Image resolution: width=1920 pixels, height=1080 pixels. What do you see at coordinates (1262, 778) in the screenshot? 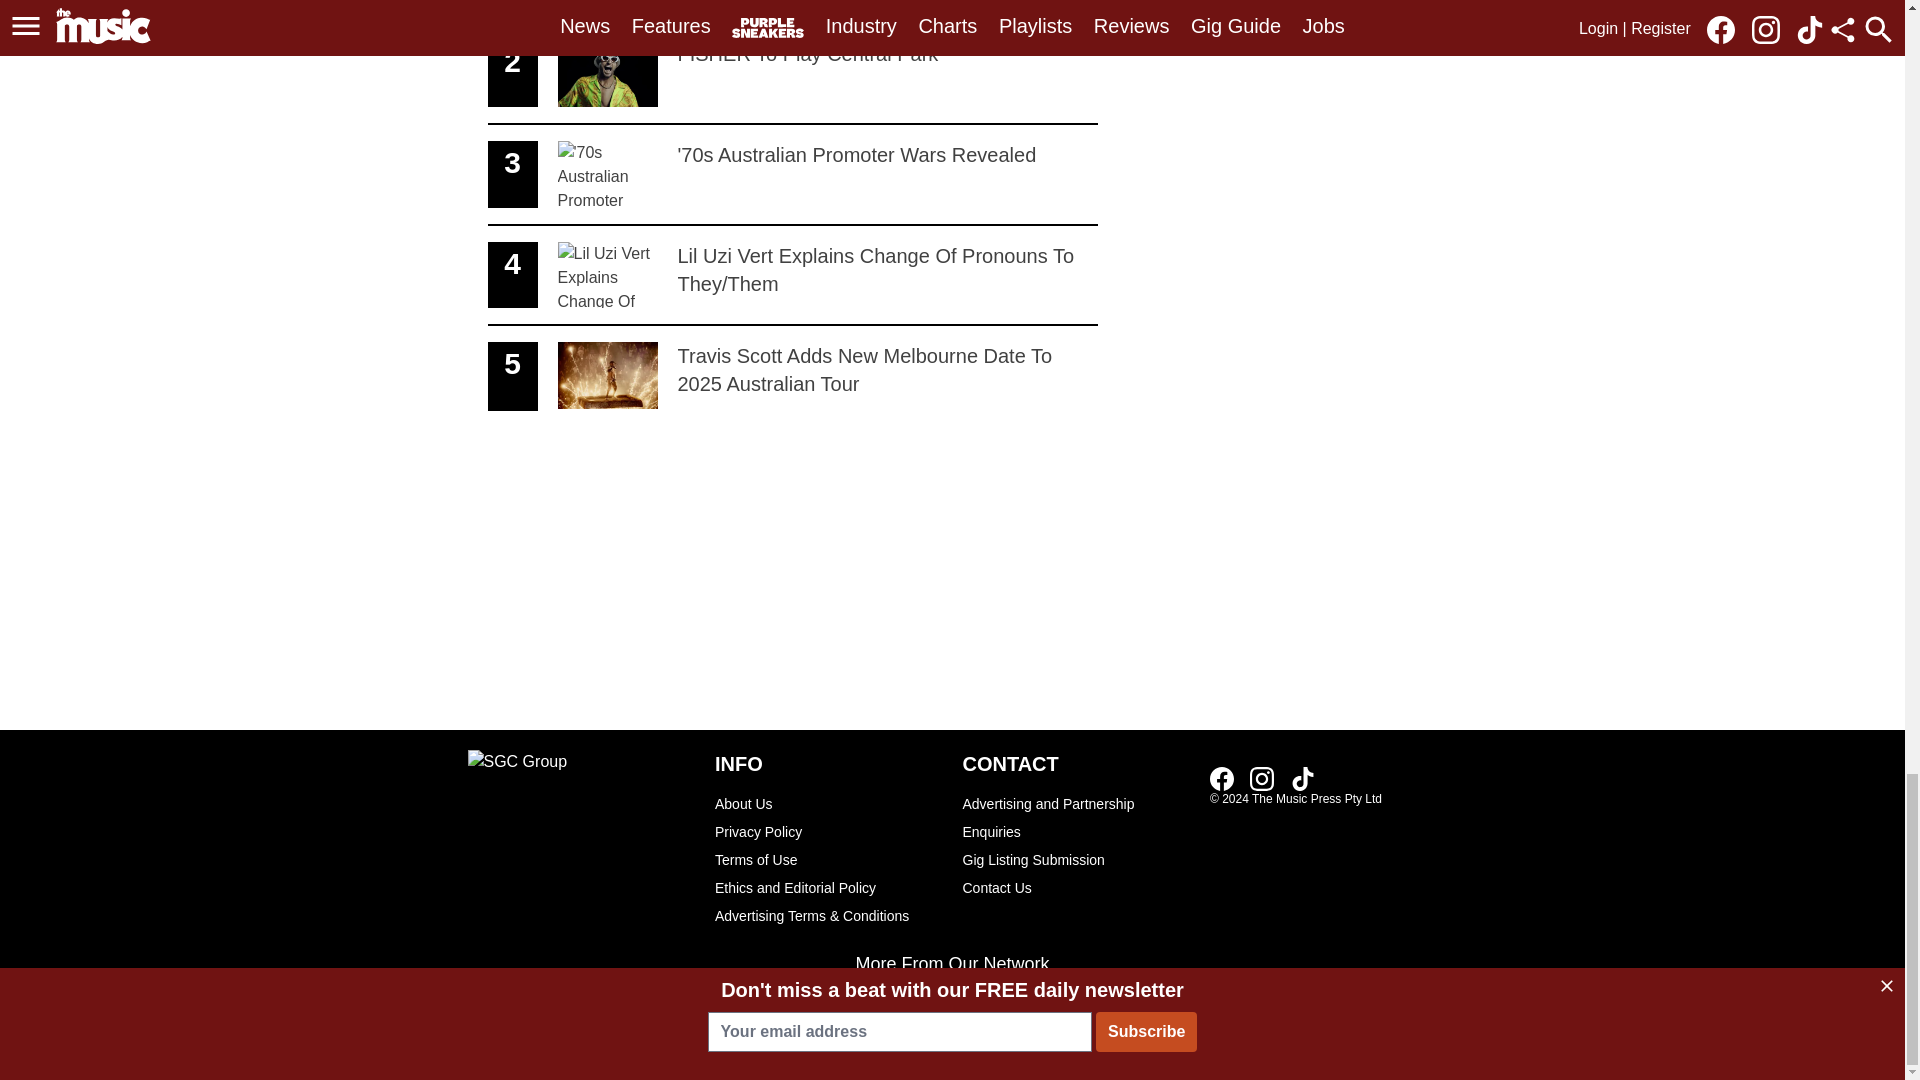
I see `Link to our Instagram` at bounding box center [1262, 778].